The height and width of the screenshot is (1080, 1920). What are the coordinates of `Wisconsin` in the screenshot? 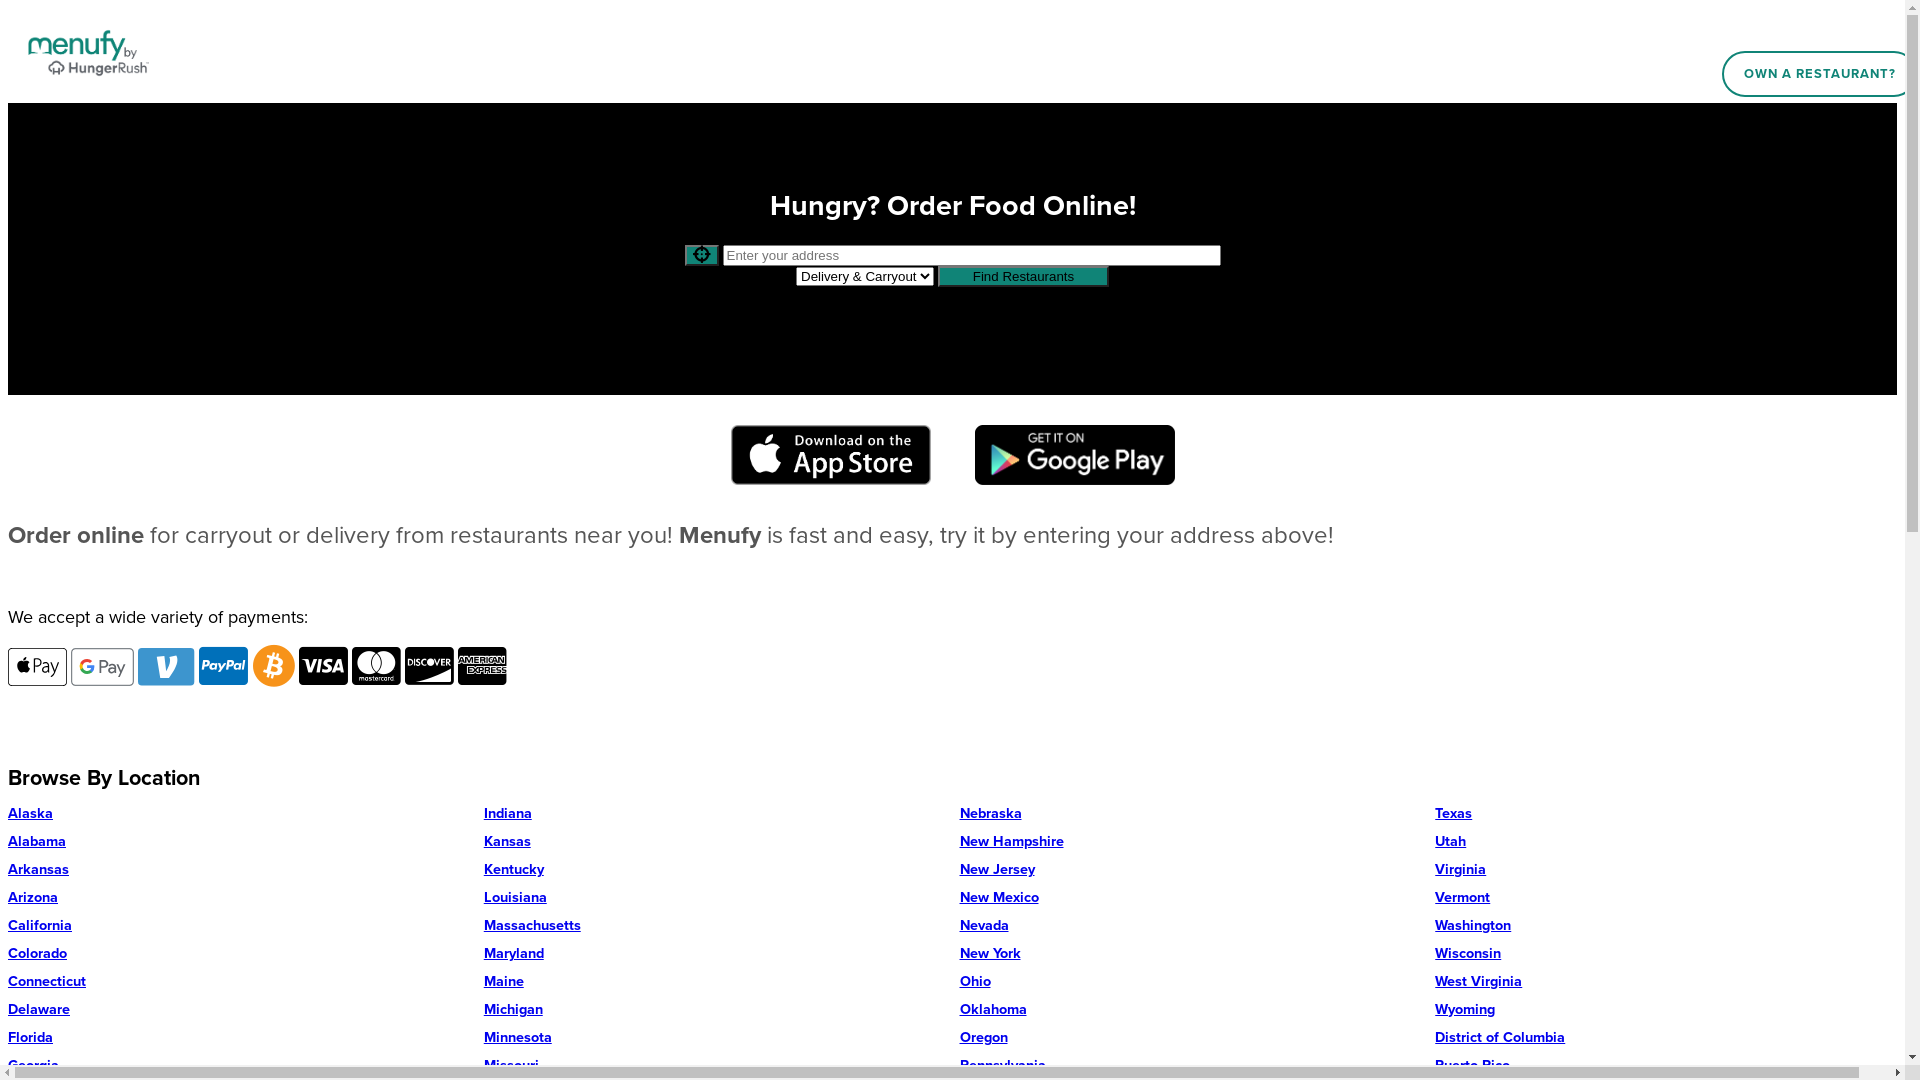 It's located at (1666, 954).